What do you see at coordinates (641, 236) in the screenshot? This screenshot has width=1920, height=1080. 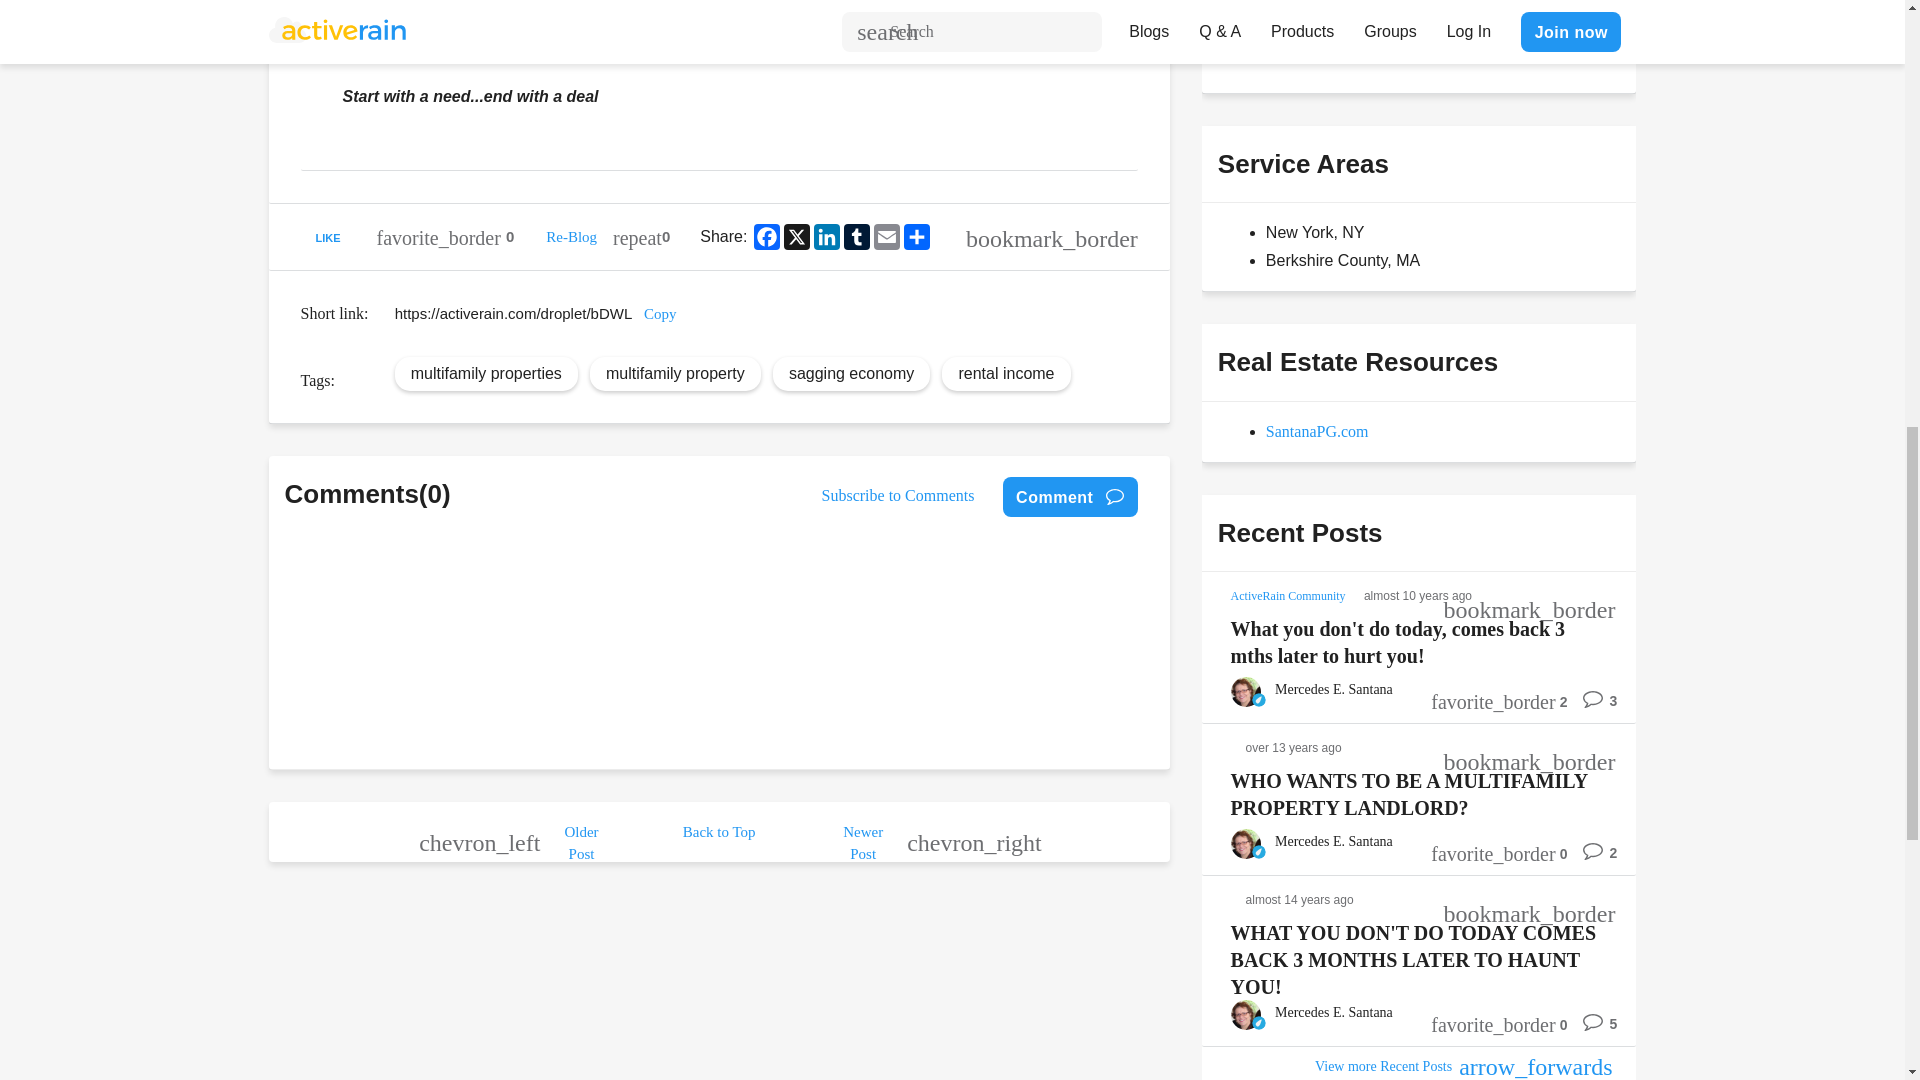 I see `This entry hasn't been re-blogged` at bounding box center [641, 236].